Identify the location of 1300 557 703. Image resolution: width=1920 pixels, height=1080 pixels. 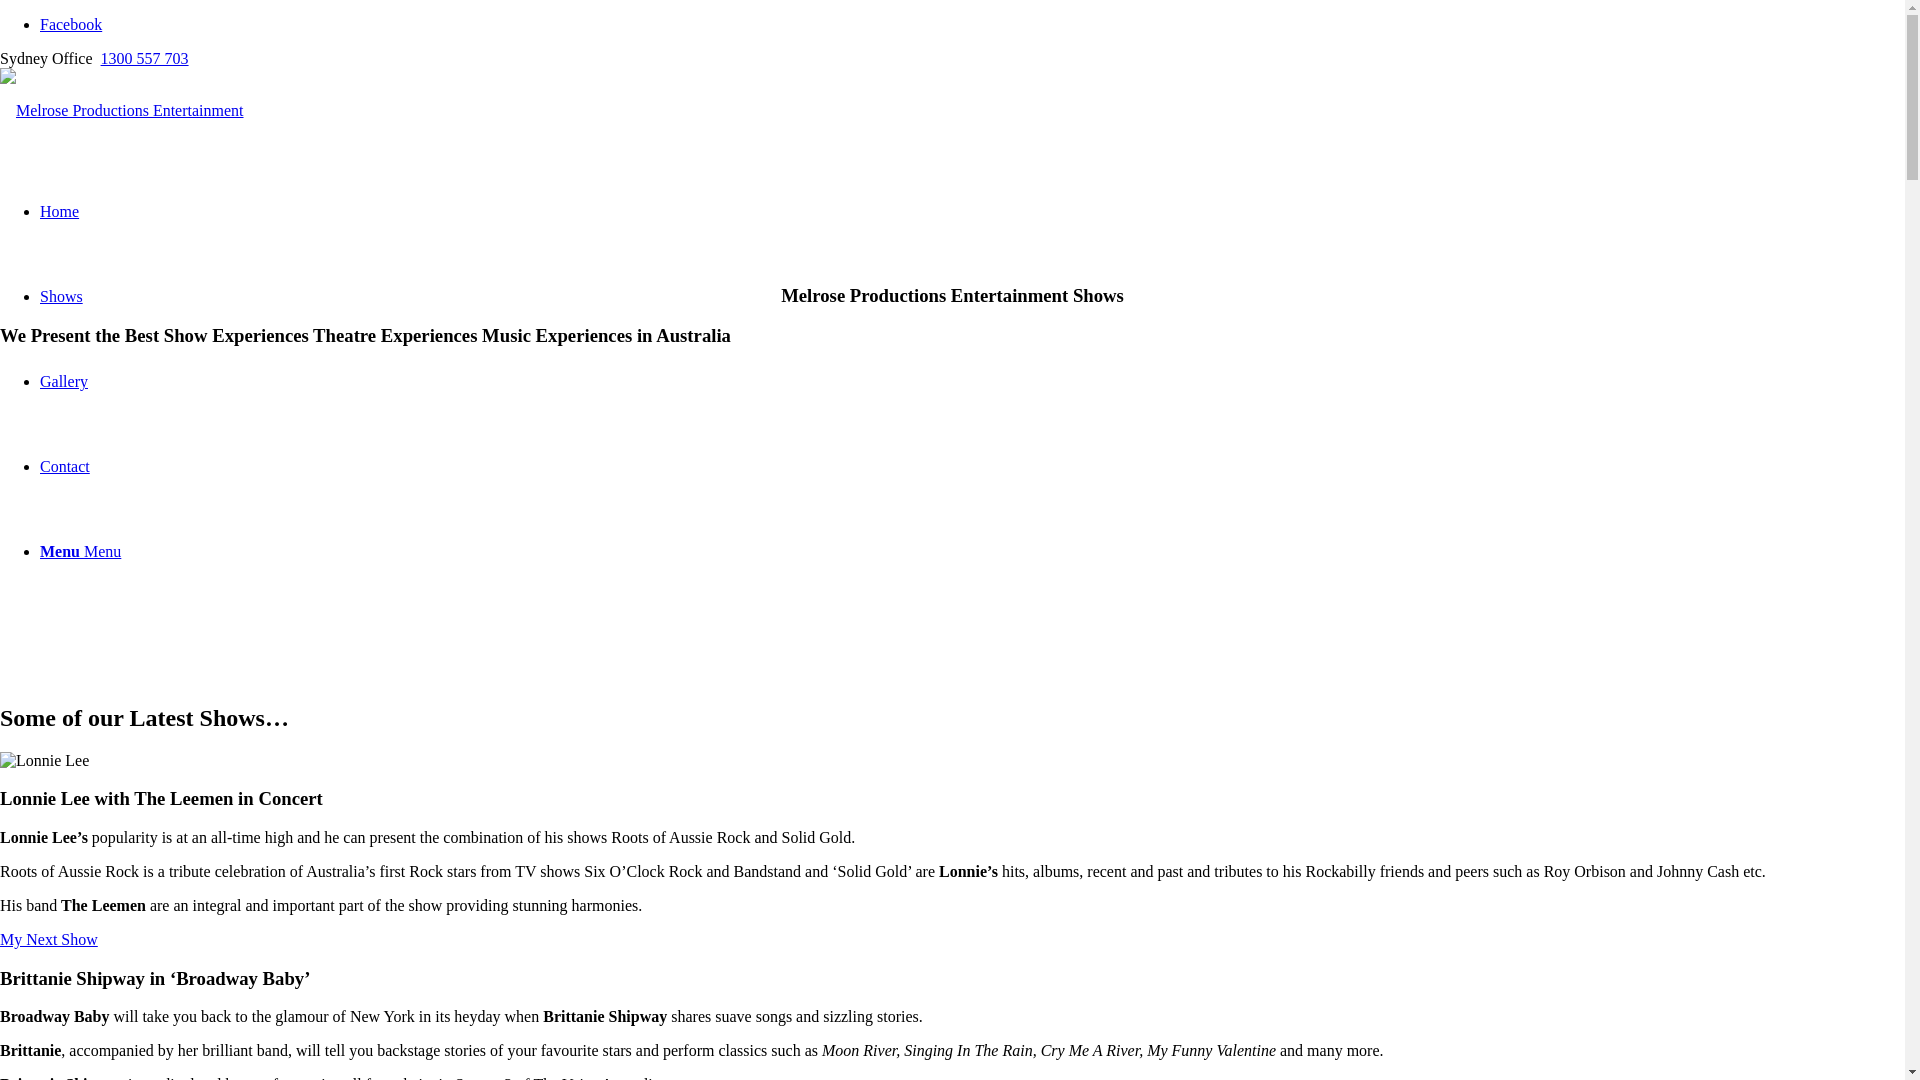
(145, 58).